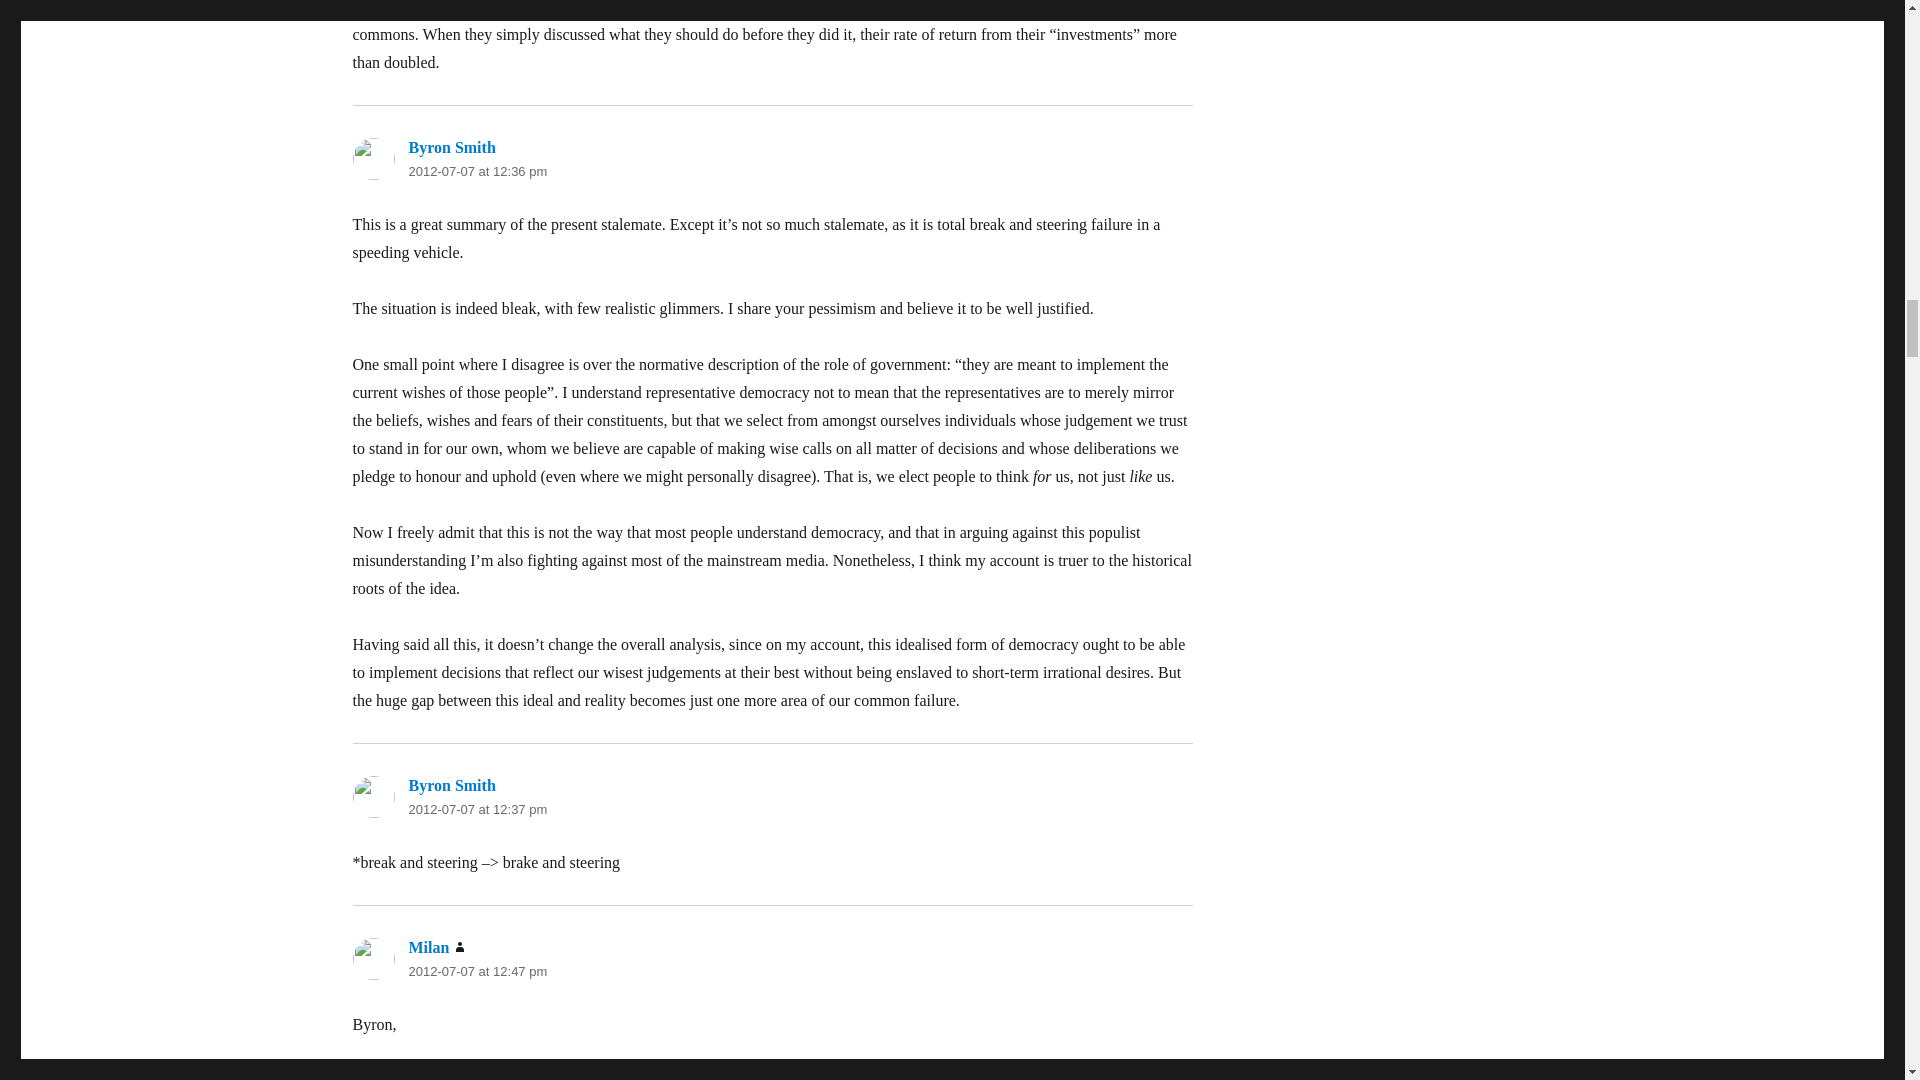  Describe the element at coordinates (477, 809) in the screenshot. I see `2012-07-07 at 12:37 pm` at that location.